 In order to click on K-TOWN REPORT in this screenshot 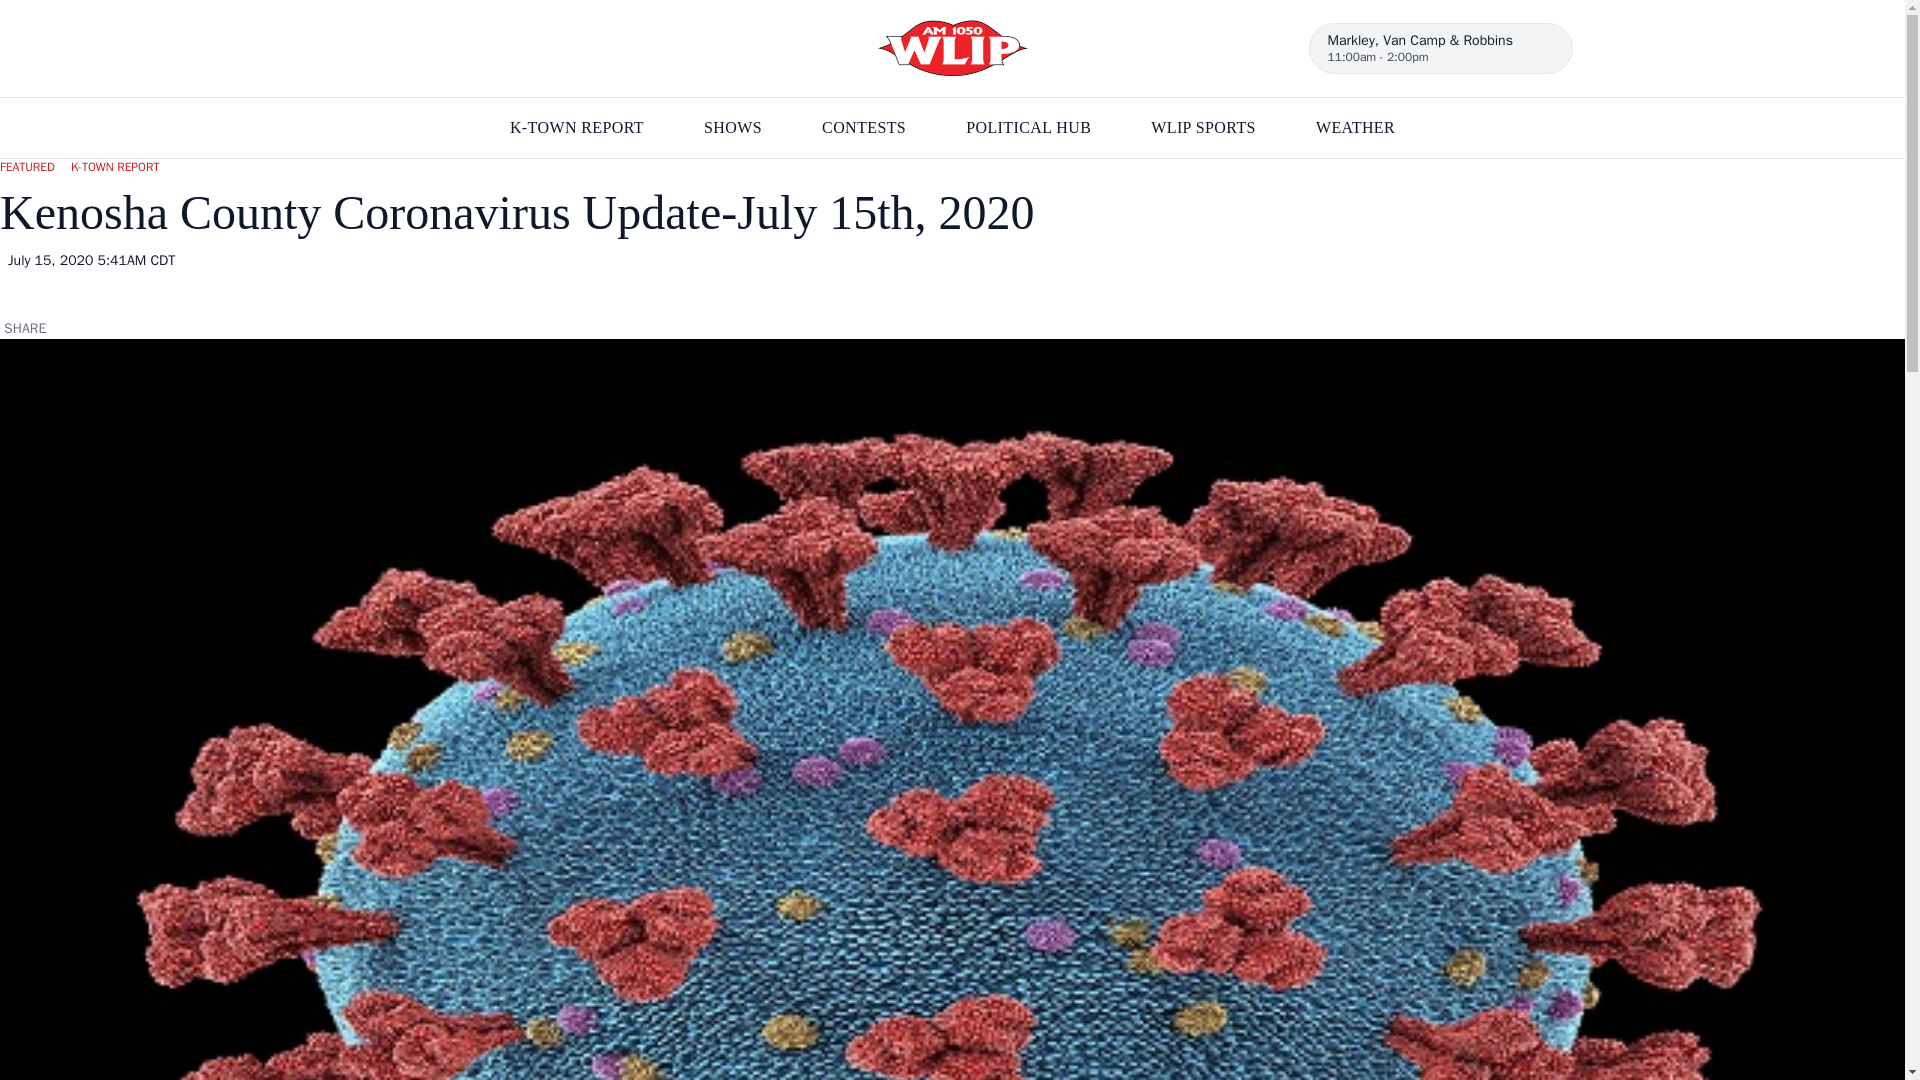, I will do `click(576, 128)`.